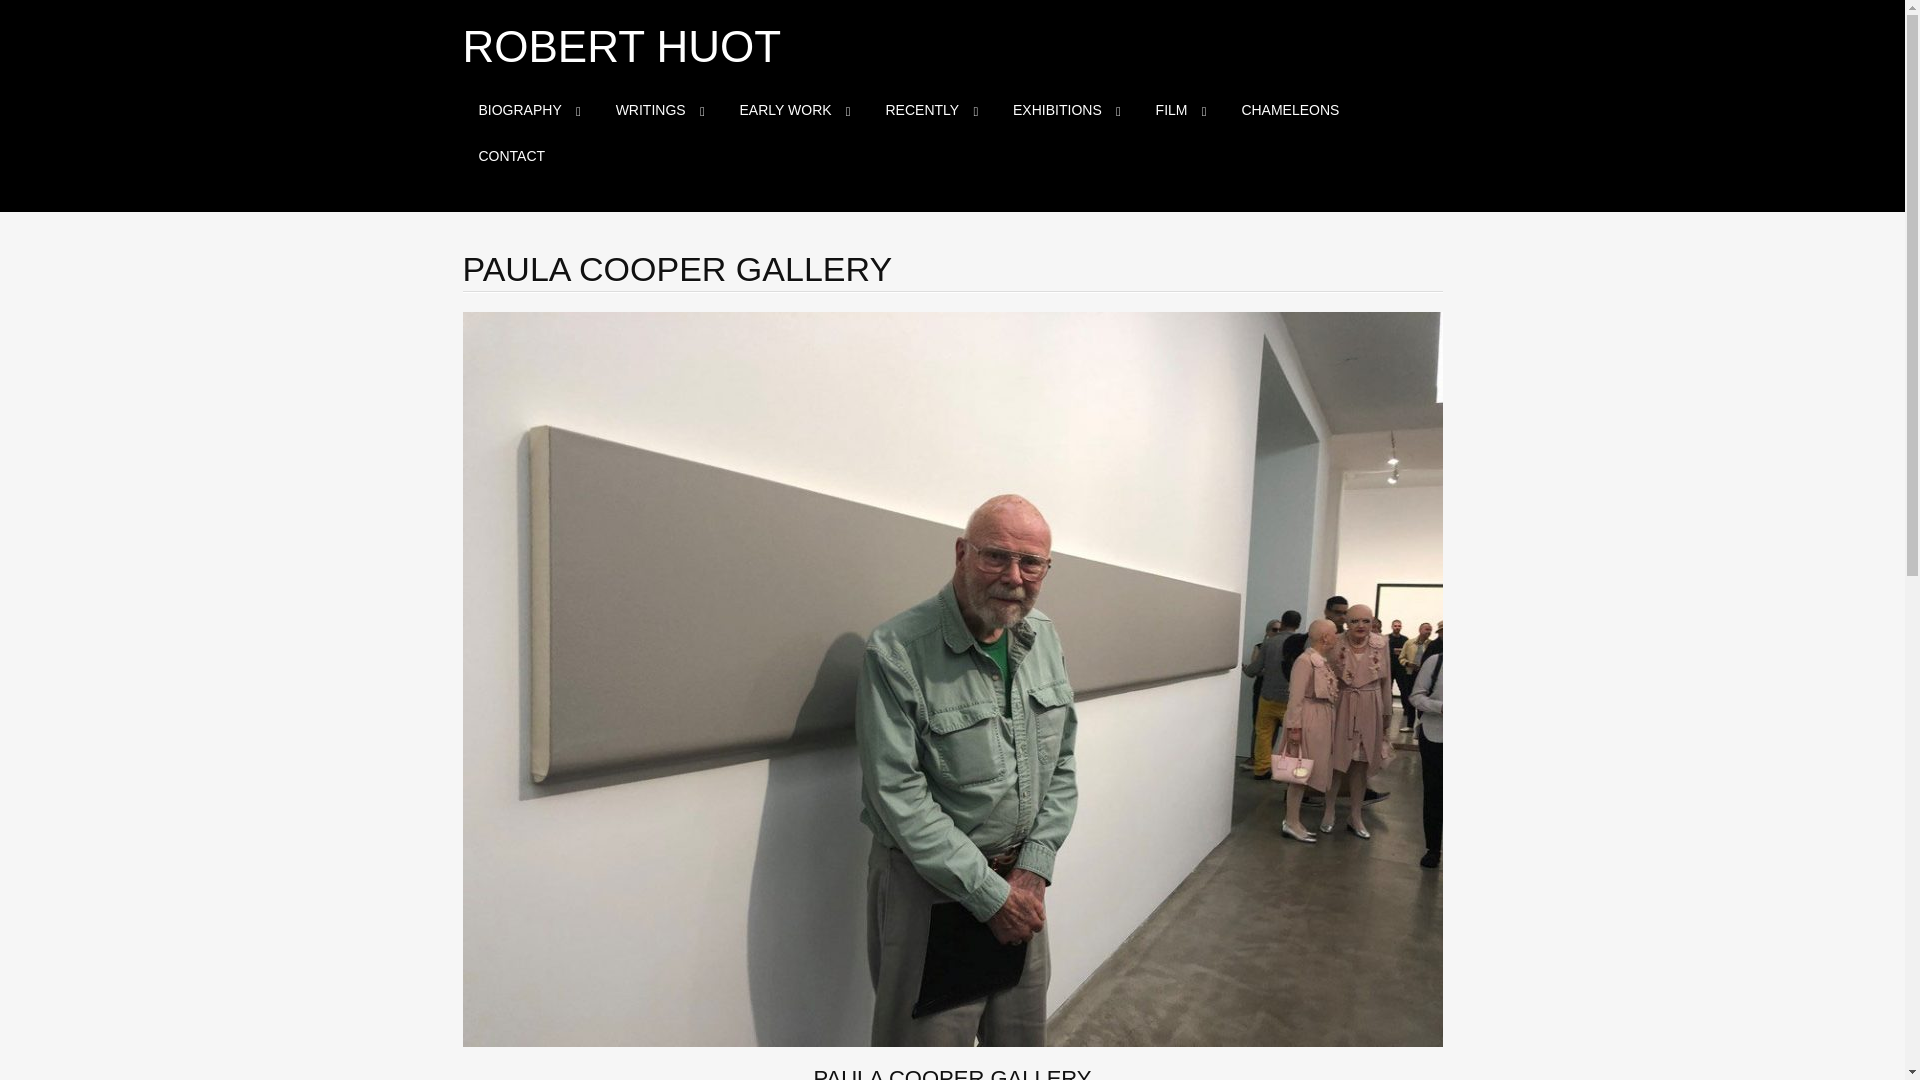  Describe the element at coordinates (622, 46) in the screenshot. I see `ROBERT HUOT` at that location.